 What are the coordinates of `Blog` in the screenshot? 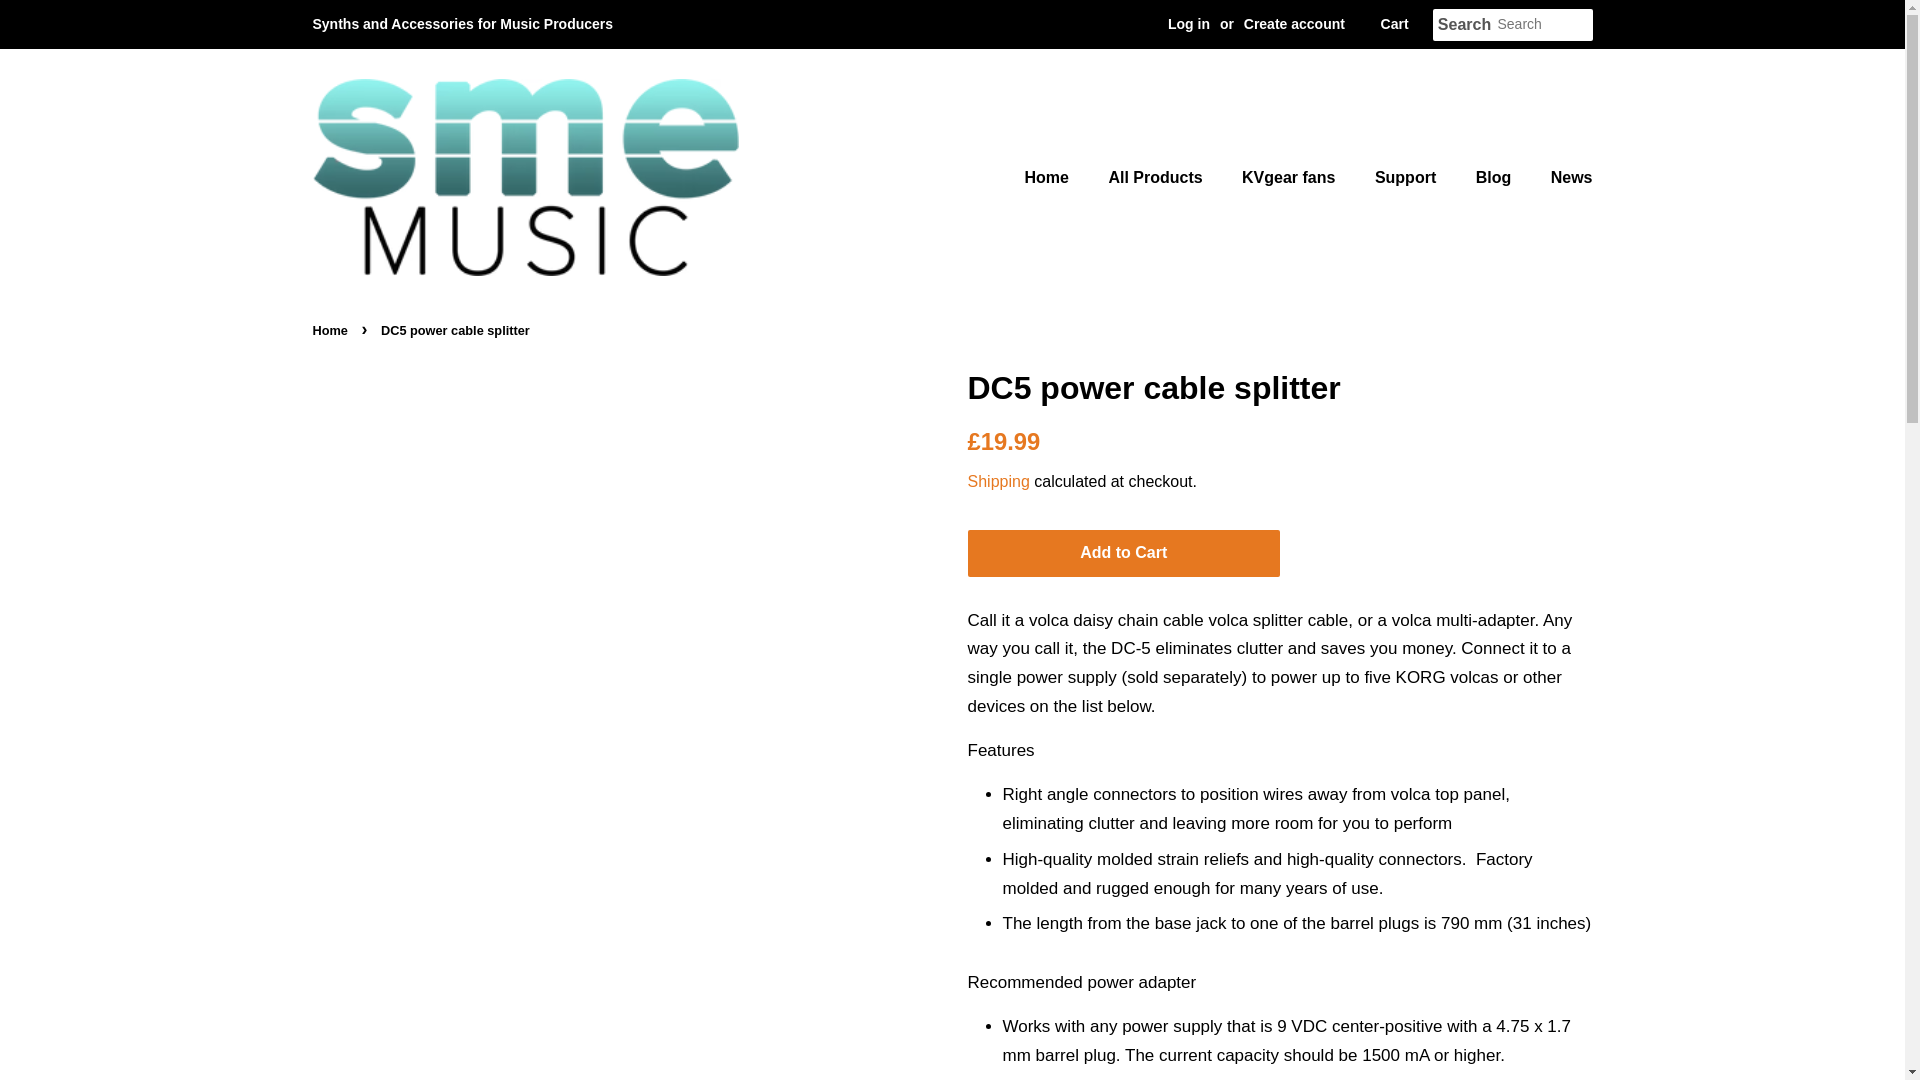 It's located at (1496, 176).